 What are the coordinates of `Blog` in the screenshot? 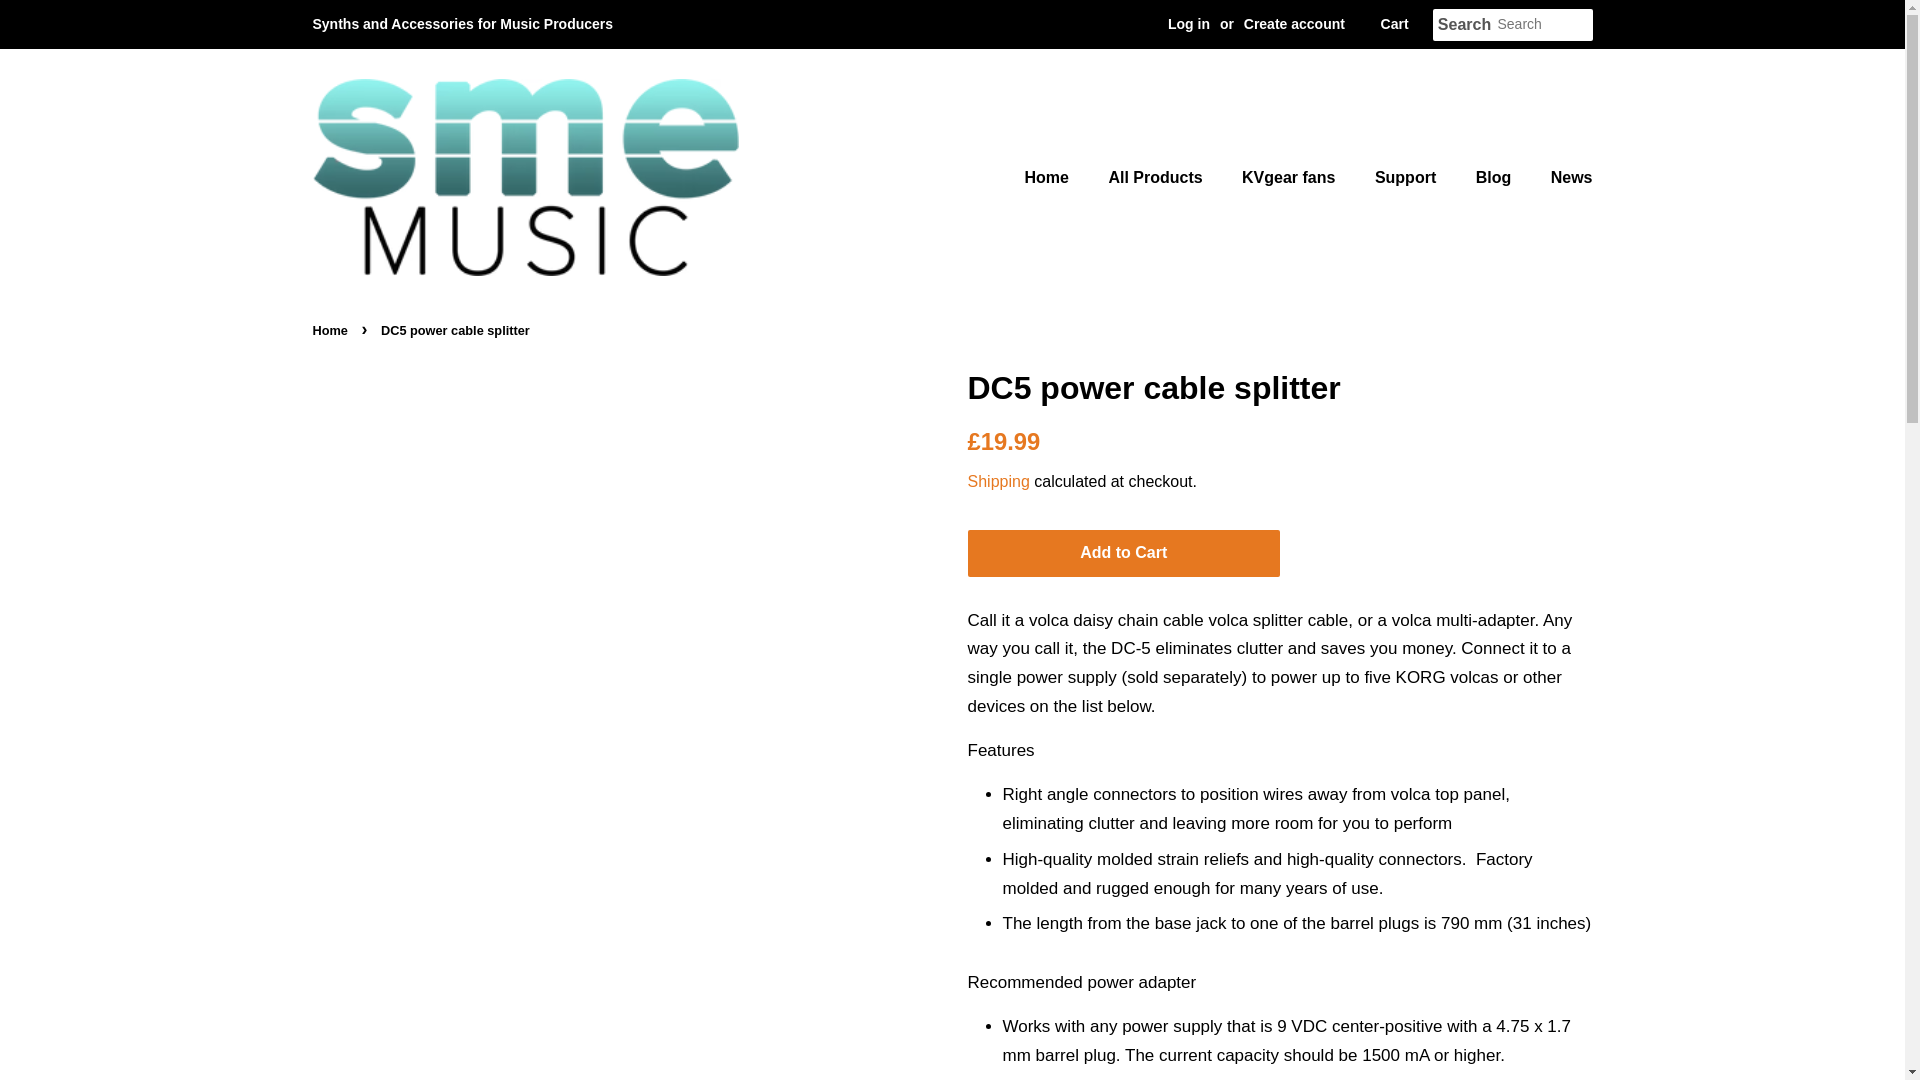 It's located at (1496, 176).